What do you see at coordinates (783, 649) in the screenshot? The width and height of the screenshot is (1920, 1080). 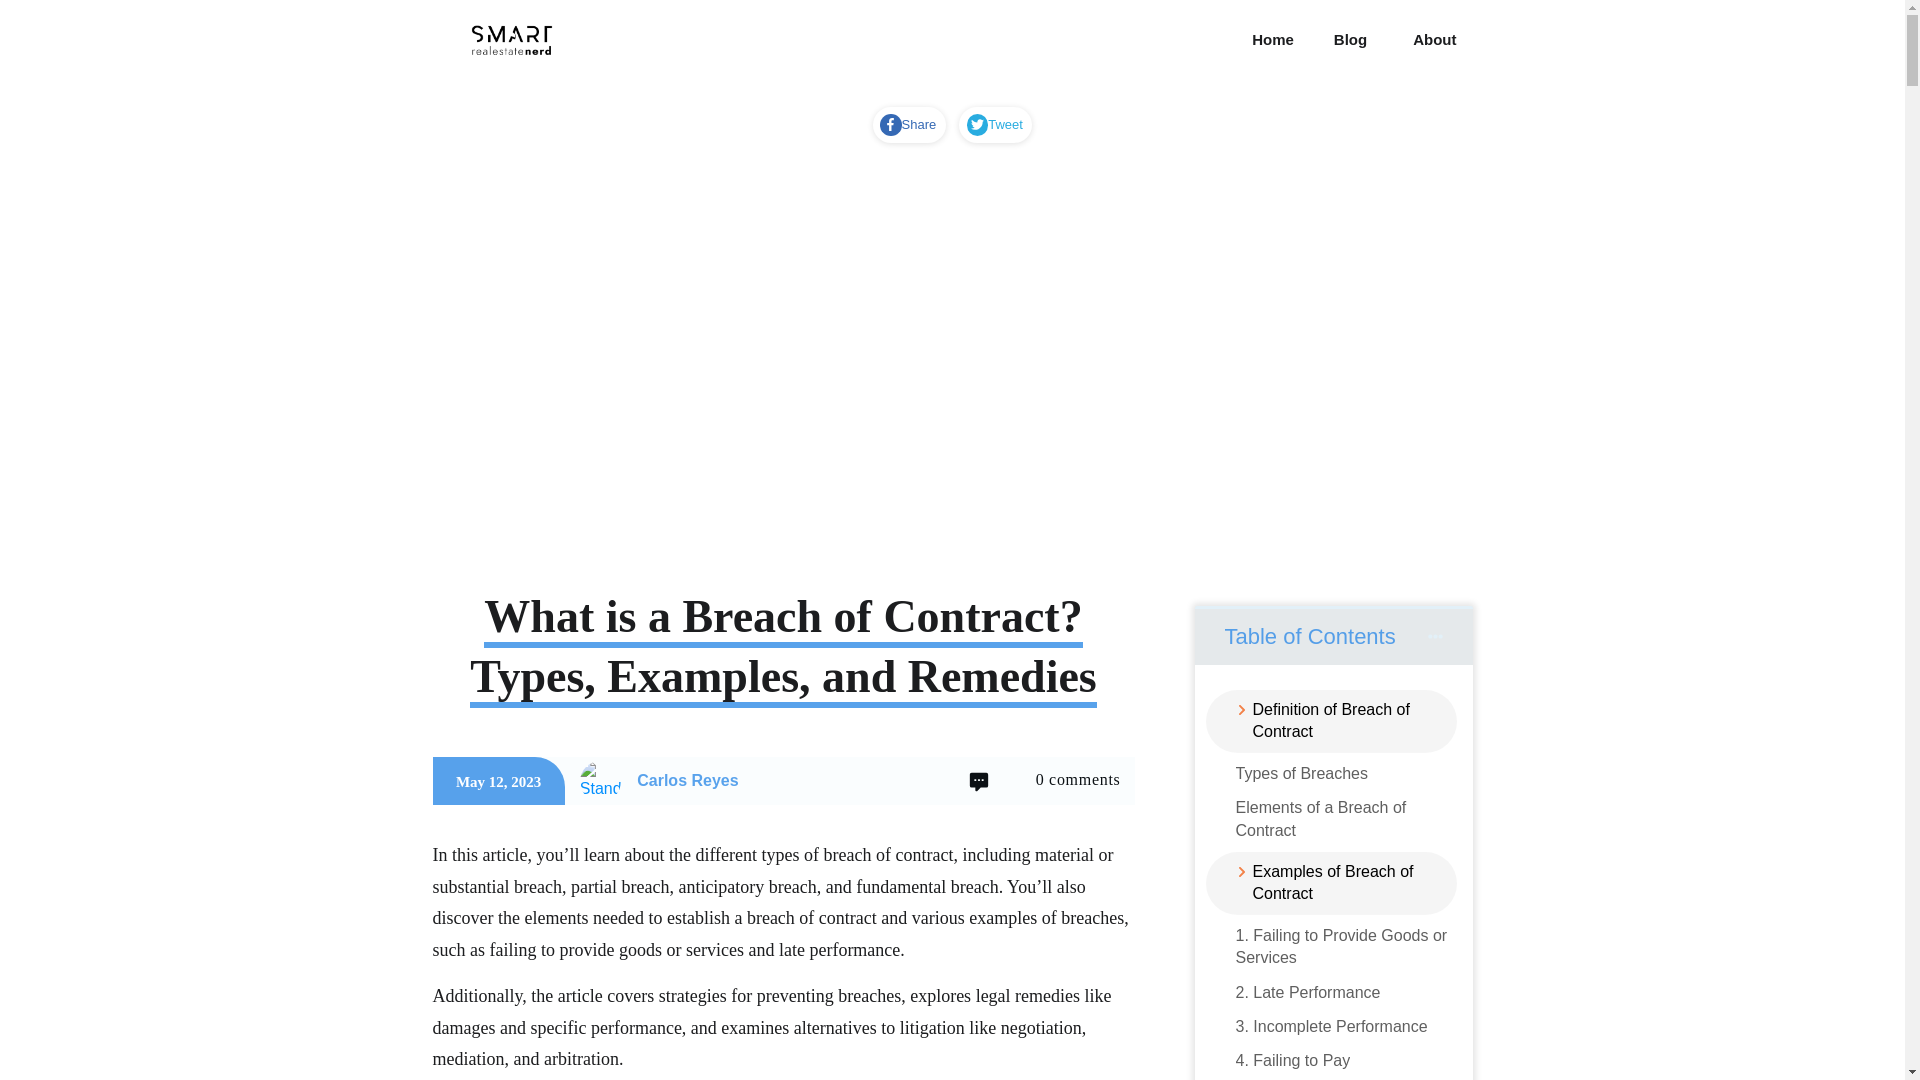 I see `What is a Breach of Contract? Types, Examples, and Remedies` at bounding box center [783, 649].